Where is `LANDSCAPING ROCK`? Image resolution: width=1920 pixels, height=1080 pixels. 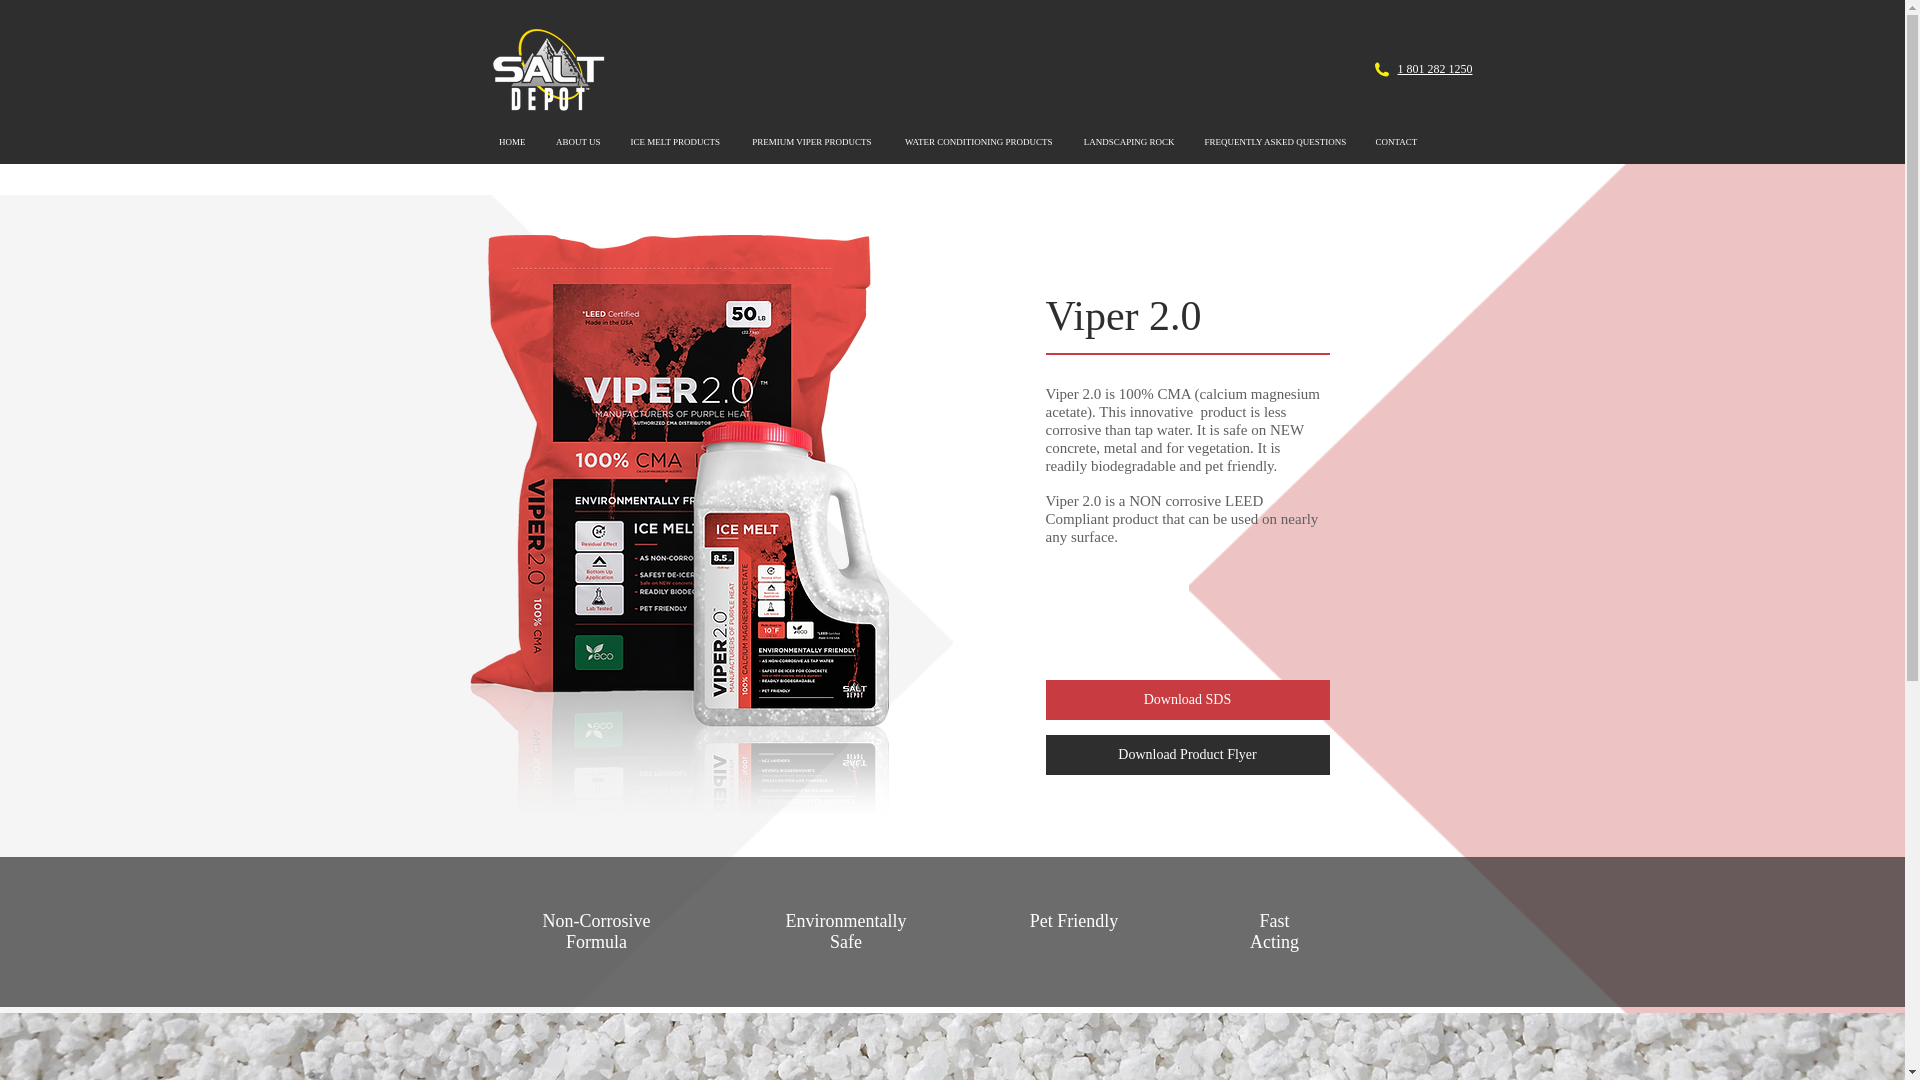 LANDSCAPING ROCK is located at coordinates (1128, 142).